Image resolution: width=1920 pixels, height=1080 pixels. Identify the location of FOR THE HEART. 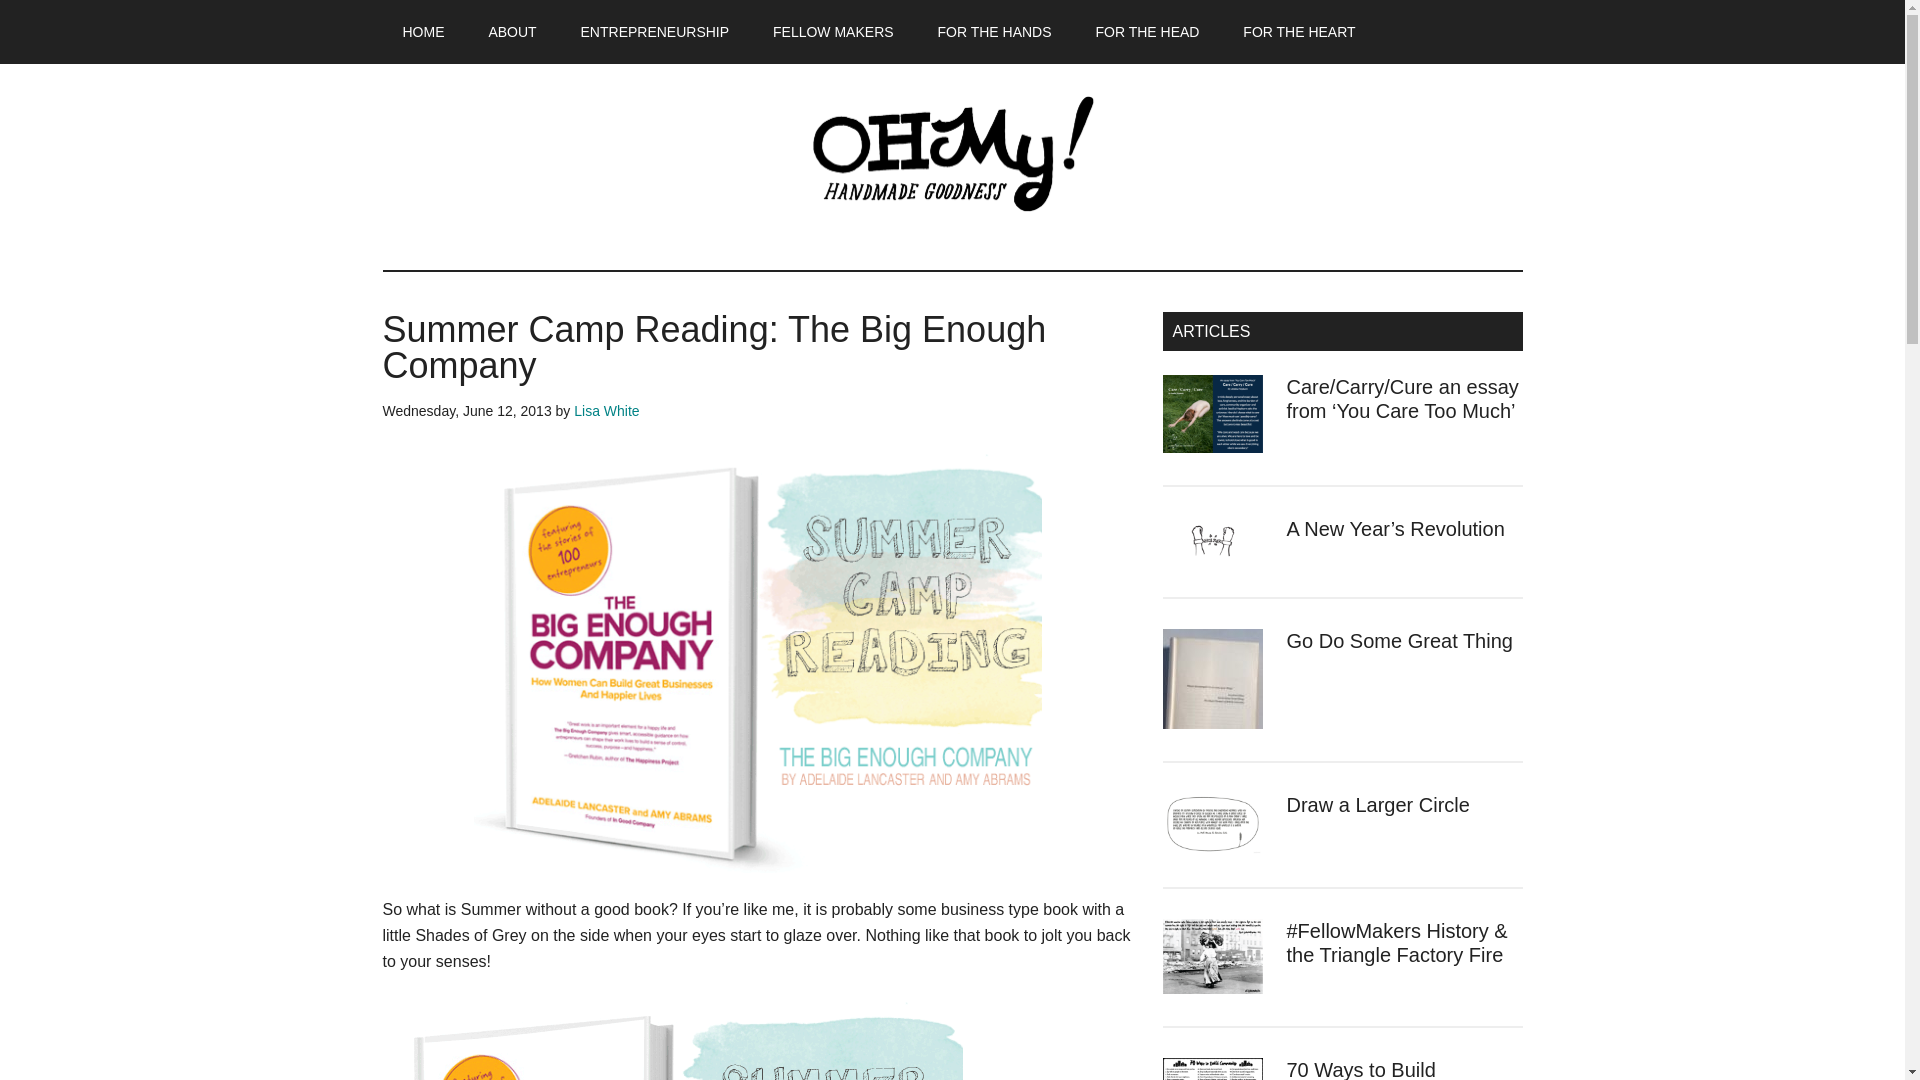
(1298, 32).